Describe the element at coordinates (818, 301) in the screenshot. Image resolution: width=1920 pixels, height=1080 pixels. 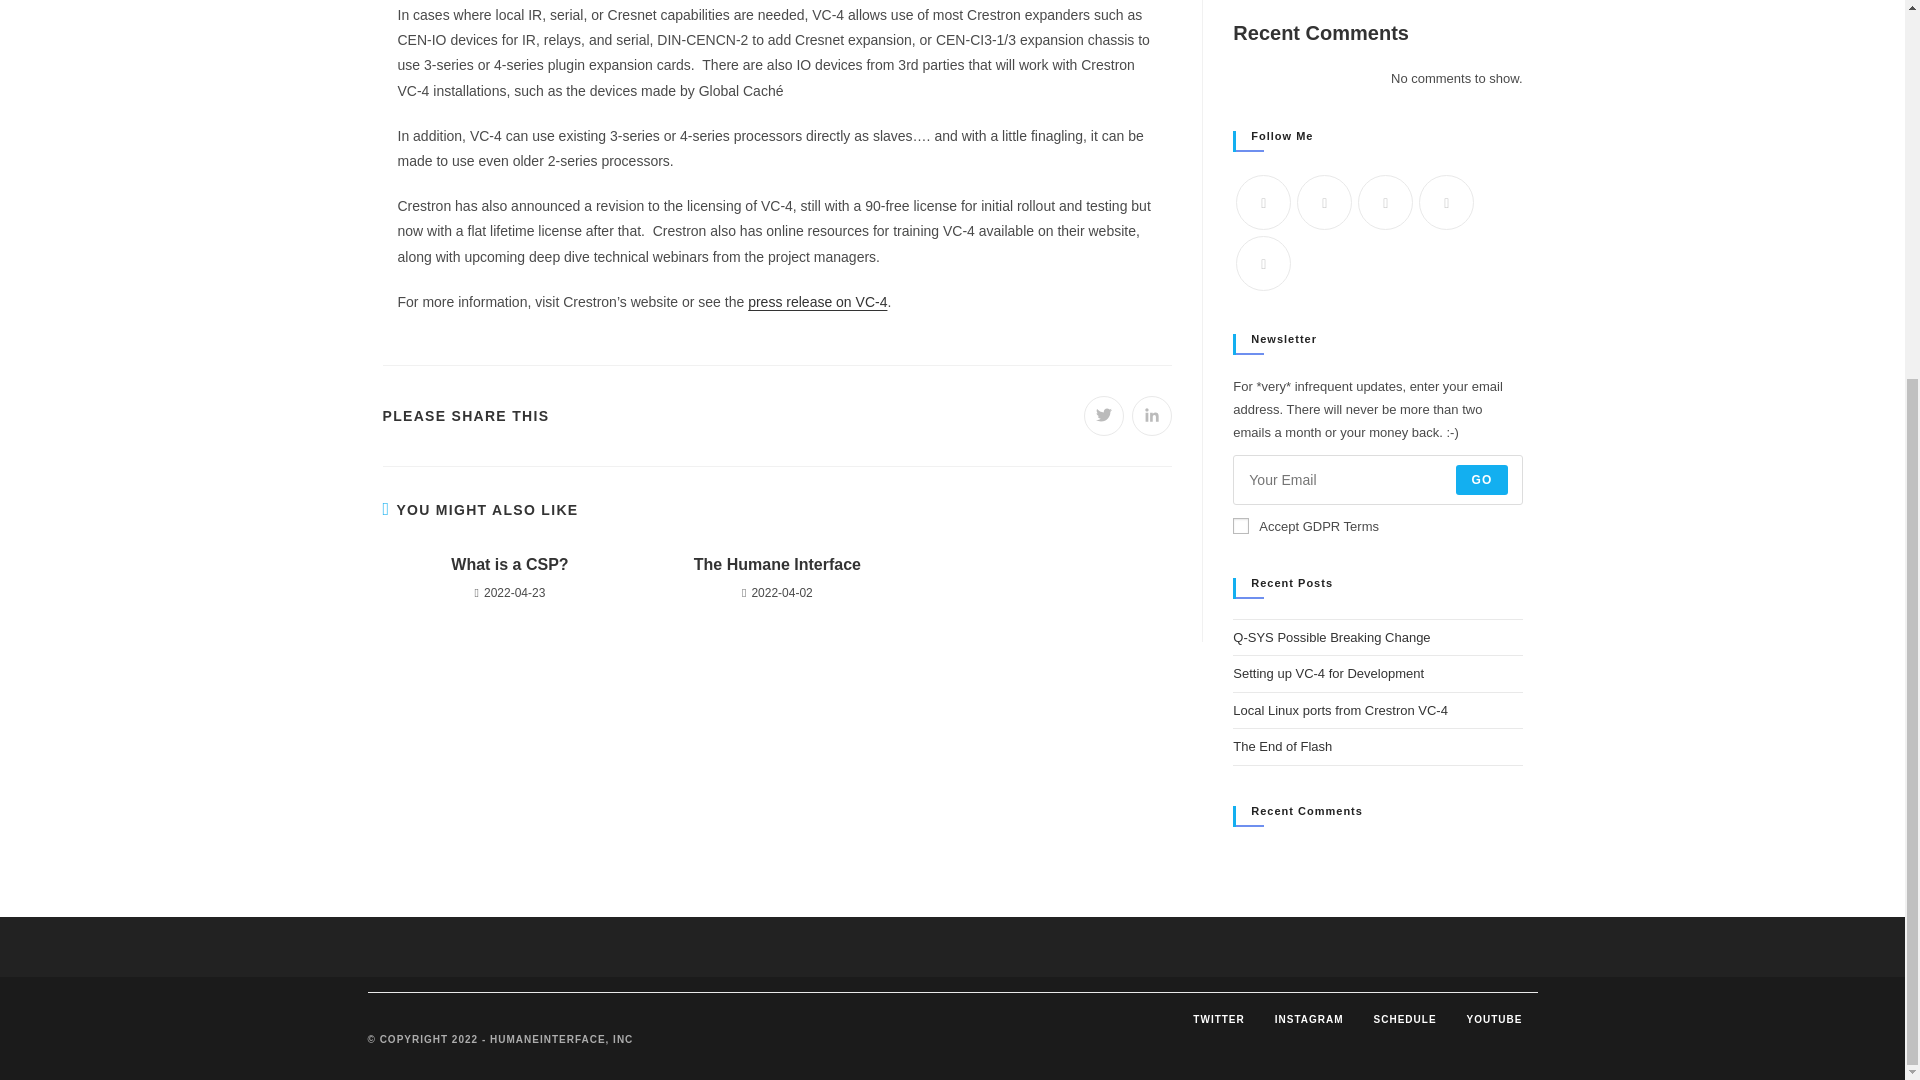
I see `press release on VC-4` at that location.